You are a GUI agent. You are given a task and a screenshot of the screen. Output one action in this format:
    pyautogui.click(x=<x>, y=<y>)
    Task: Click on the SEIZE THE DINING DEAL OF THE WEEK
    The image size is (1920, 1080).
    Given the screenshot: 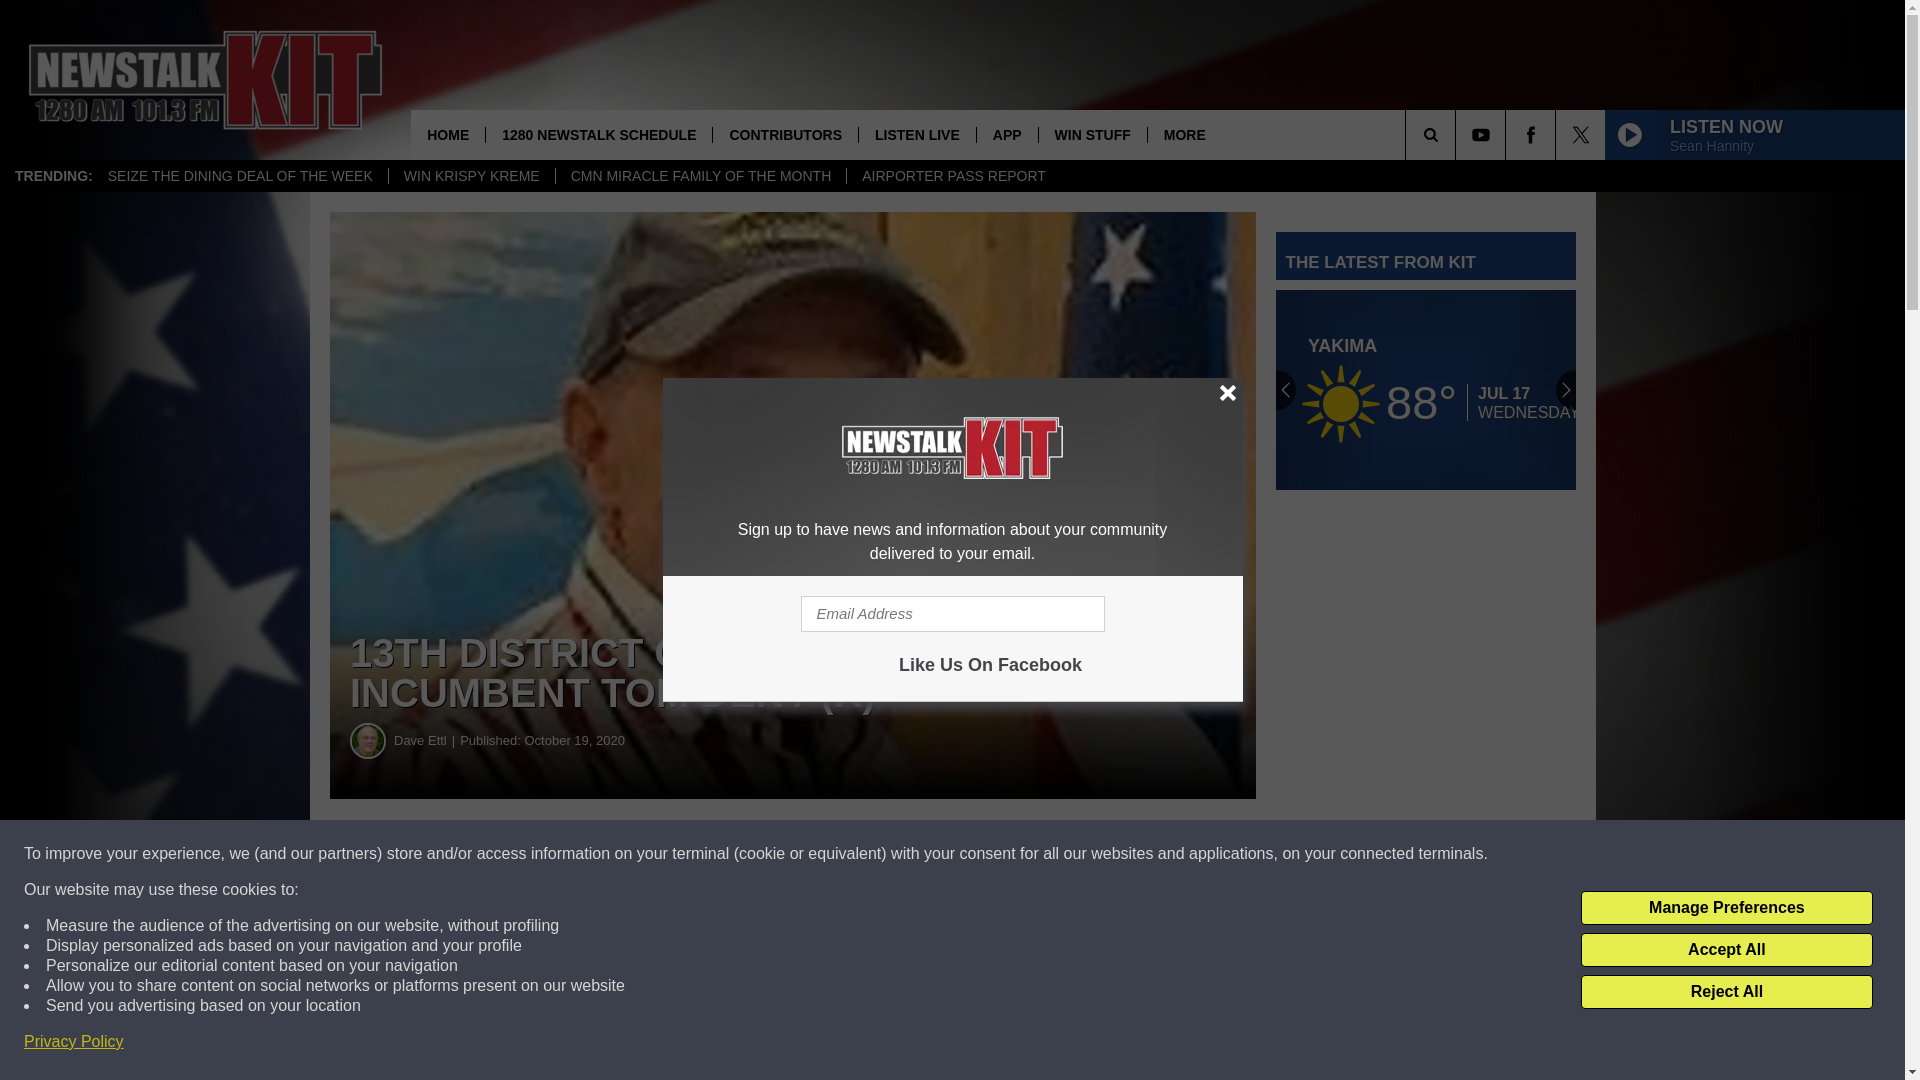 What is the action you would take?
    pyautogui.click(x=240, y=176)
    